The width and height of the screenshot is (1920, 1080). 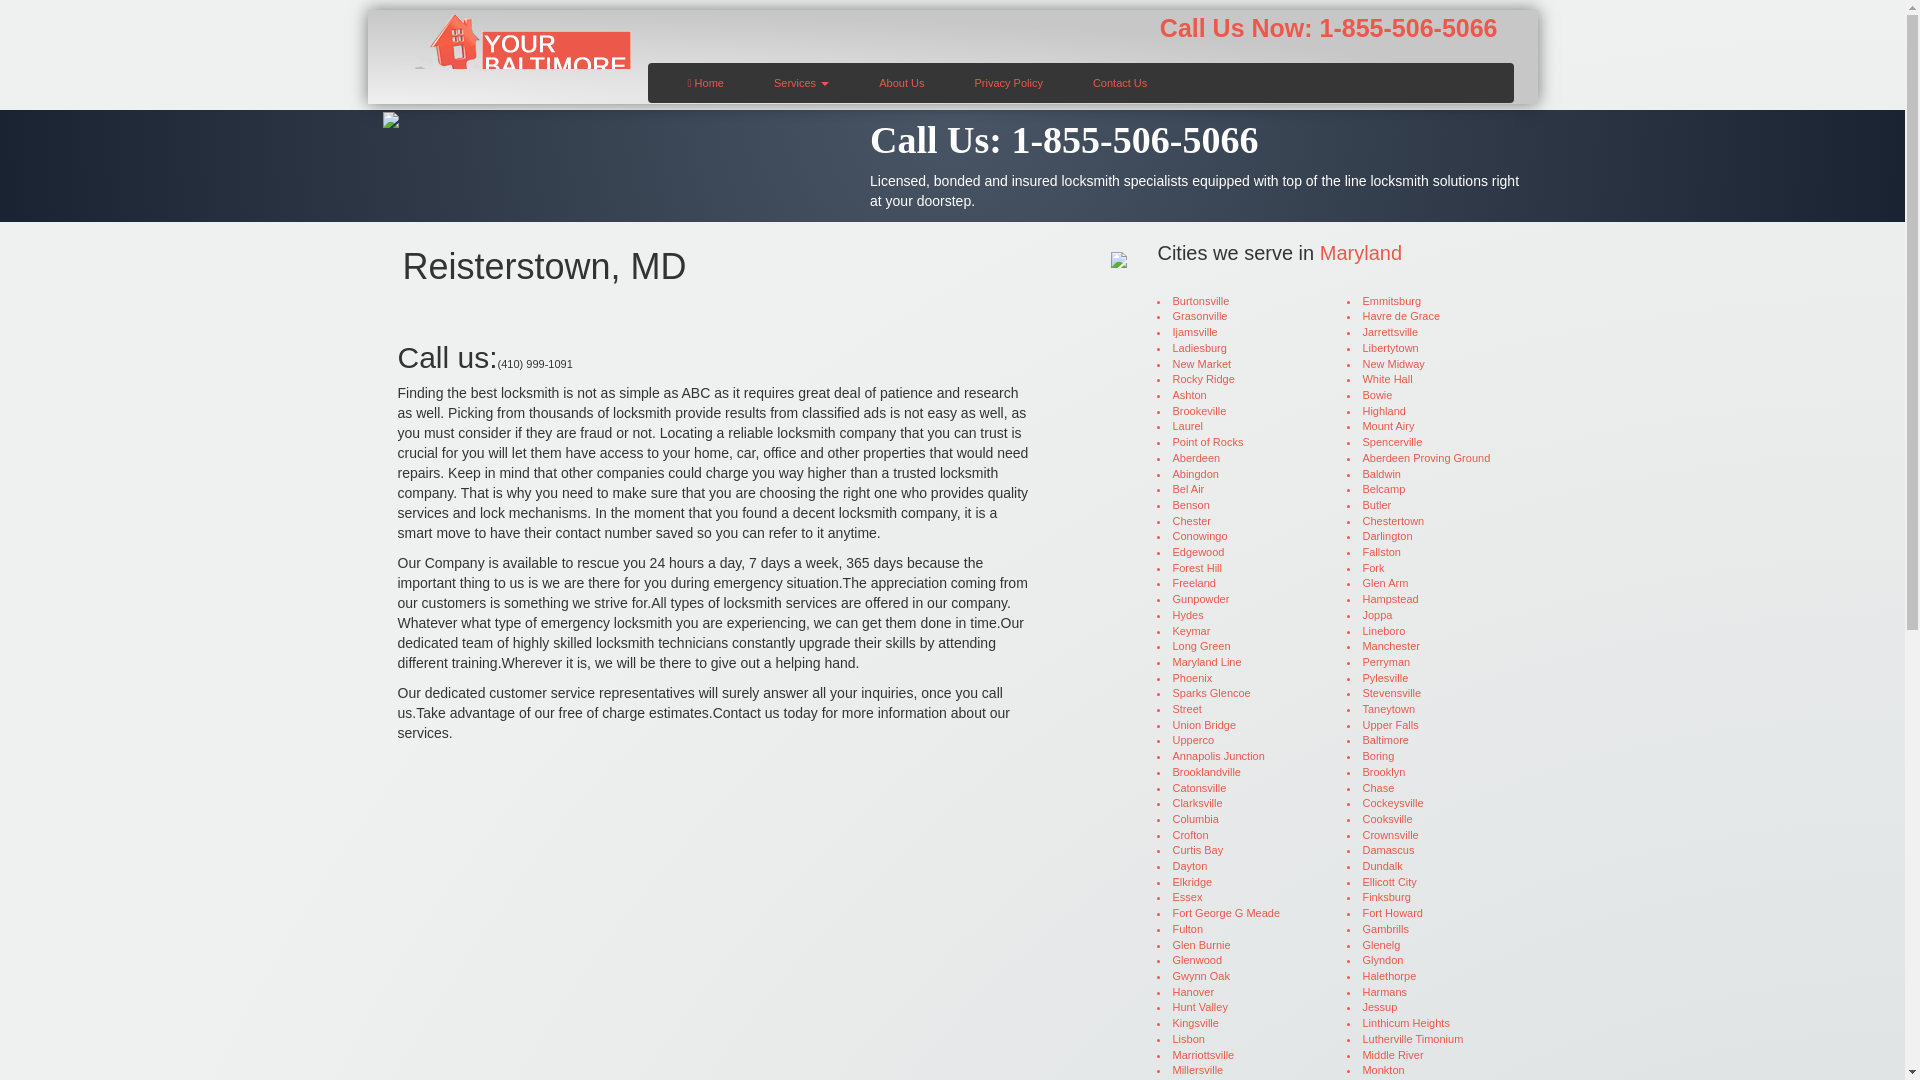 What do you see at coordinates (1427, 316) in the screenshot?
I see `Havre de Grace` at bounding box center [1427, 316].